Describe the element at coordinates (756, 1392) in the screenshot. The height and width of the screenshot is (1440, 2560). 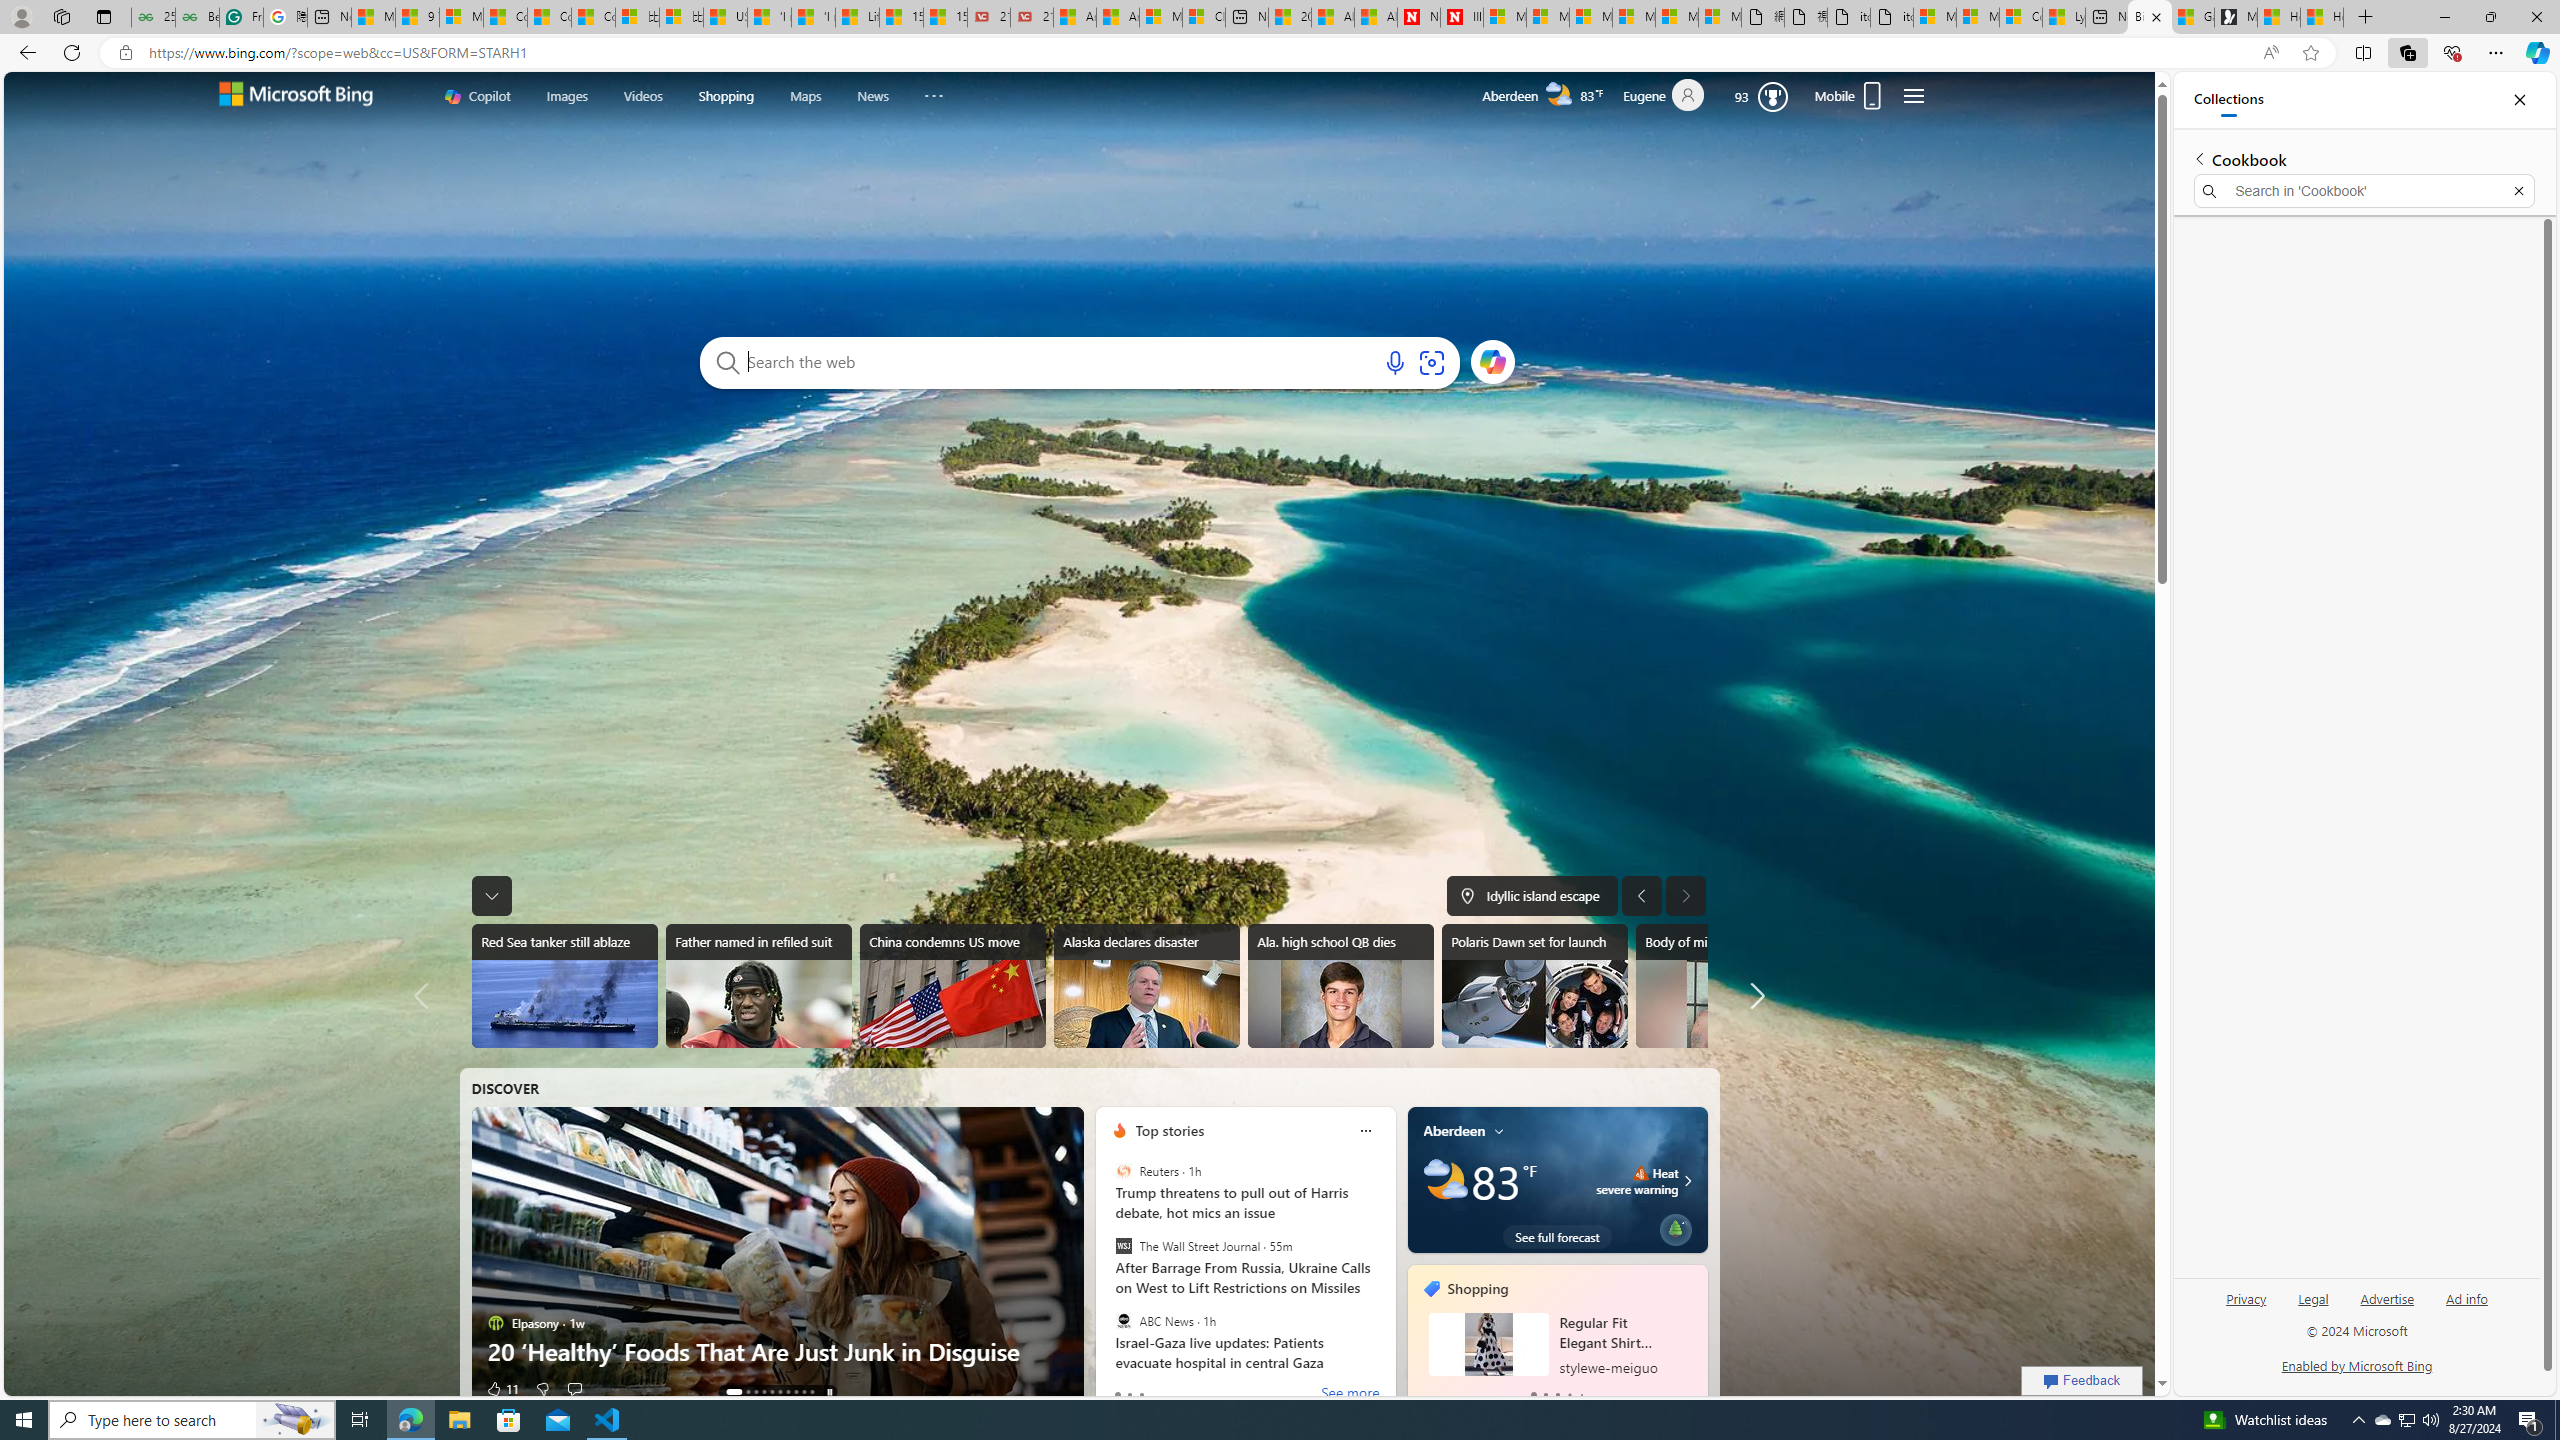
I see `AutomationID: tab-2` at that location.